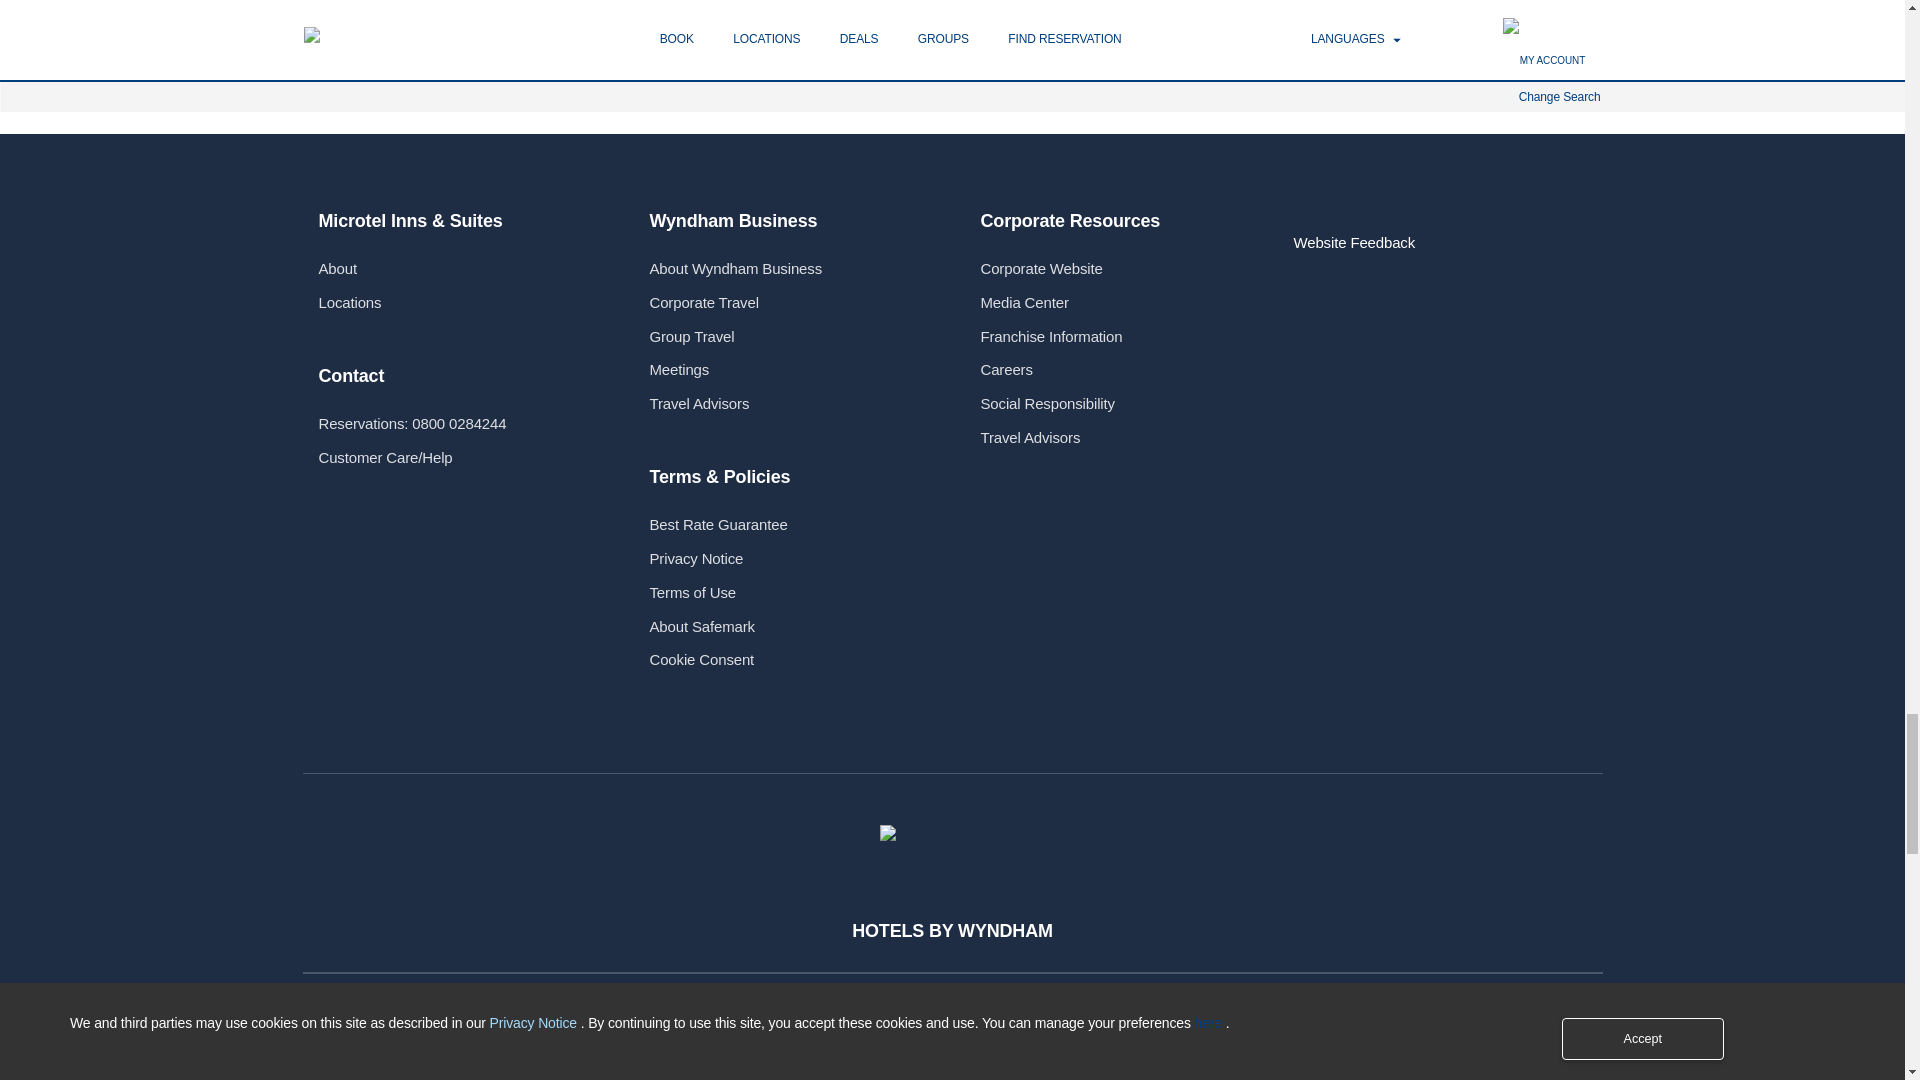 Image resolution: width=1920 pixels, height=1080 pixels. Describe the element at coordinates (952, 835) in the screenshot. I see `Wyndham Rewards` at that location.